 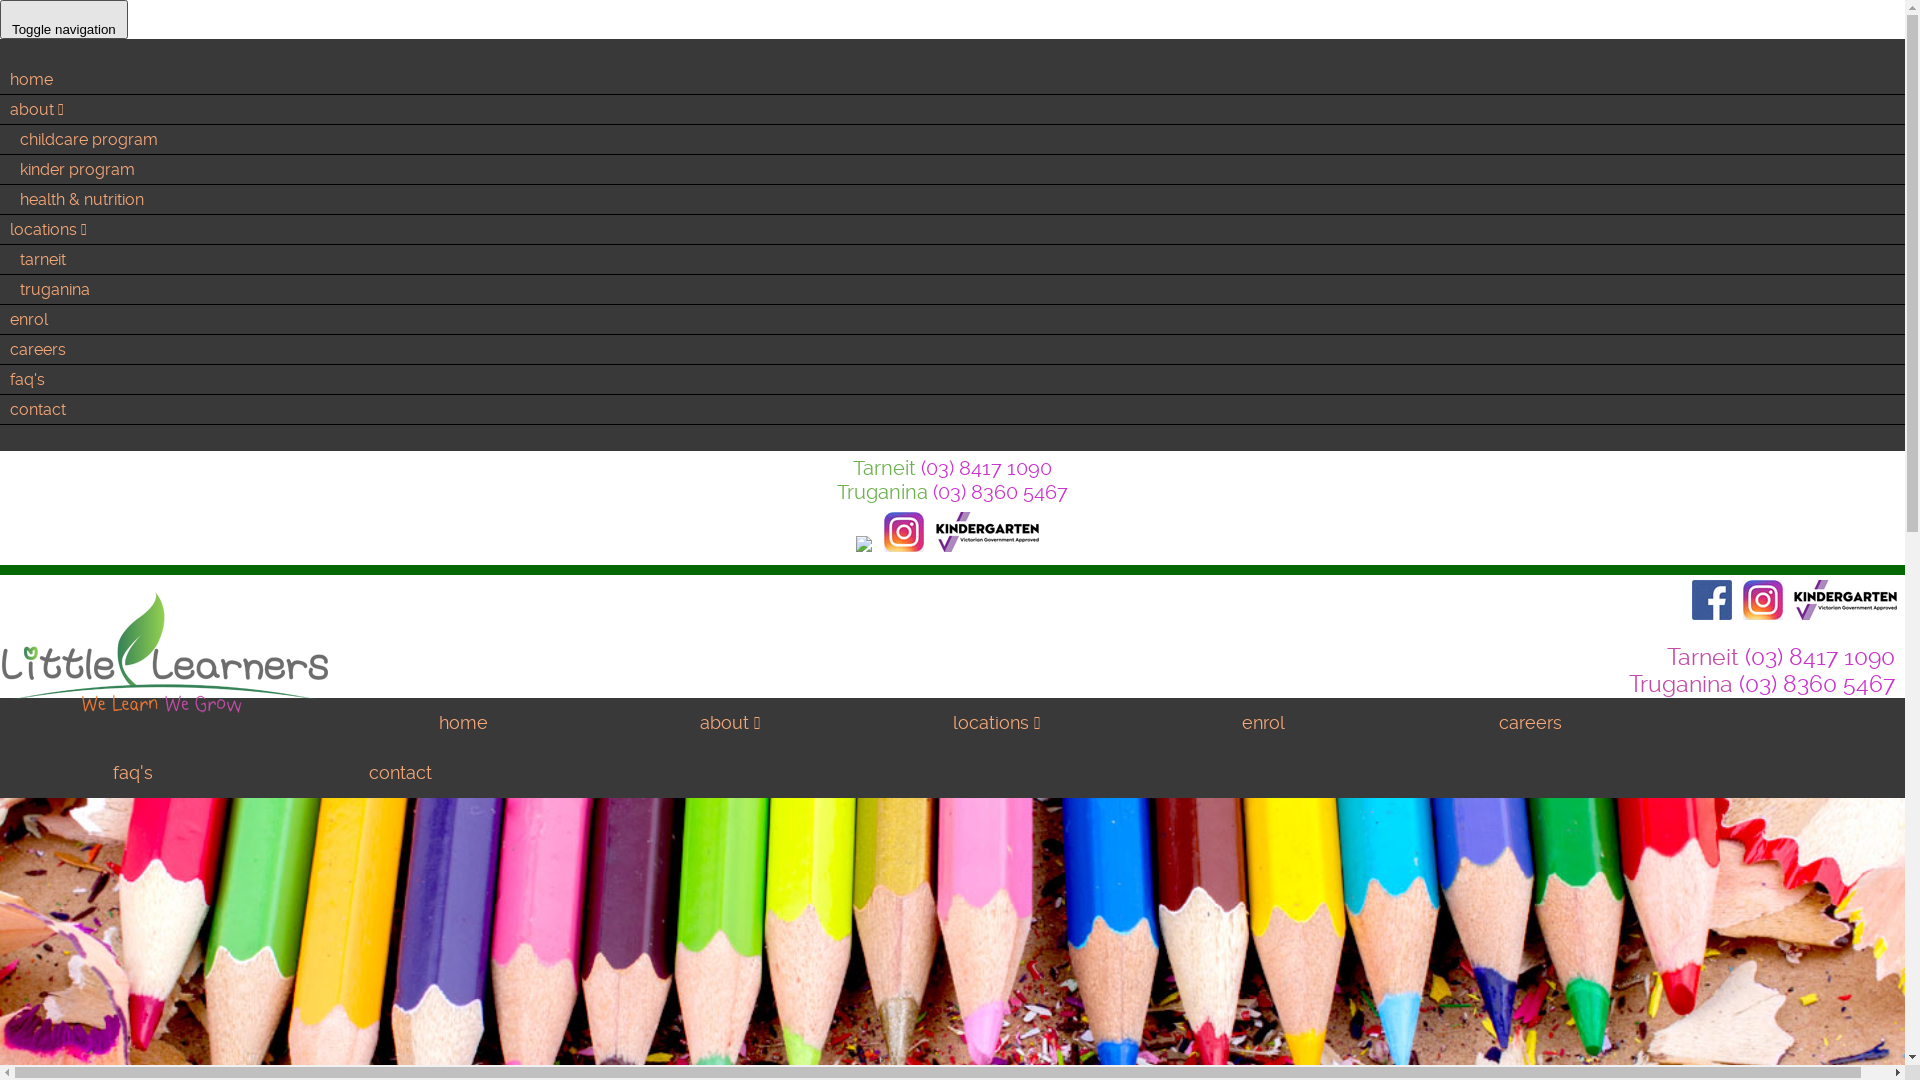 I want to click on Toggle navigation, so click(x=64, y=19).